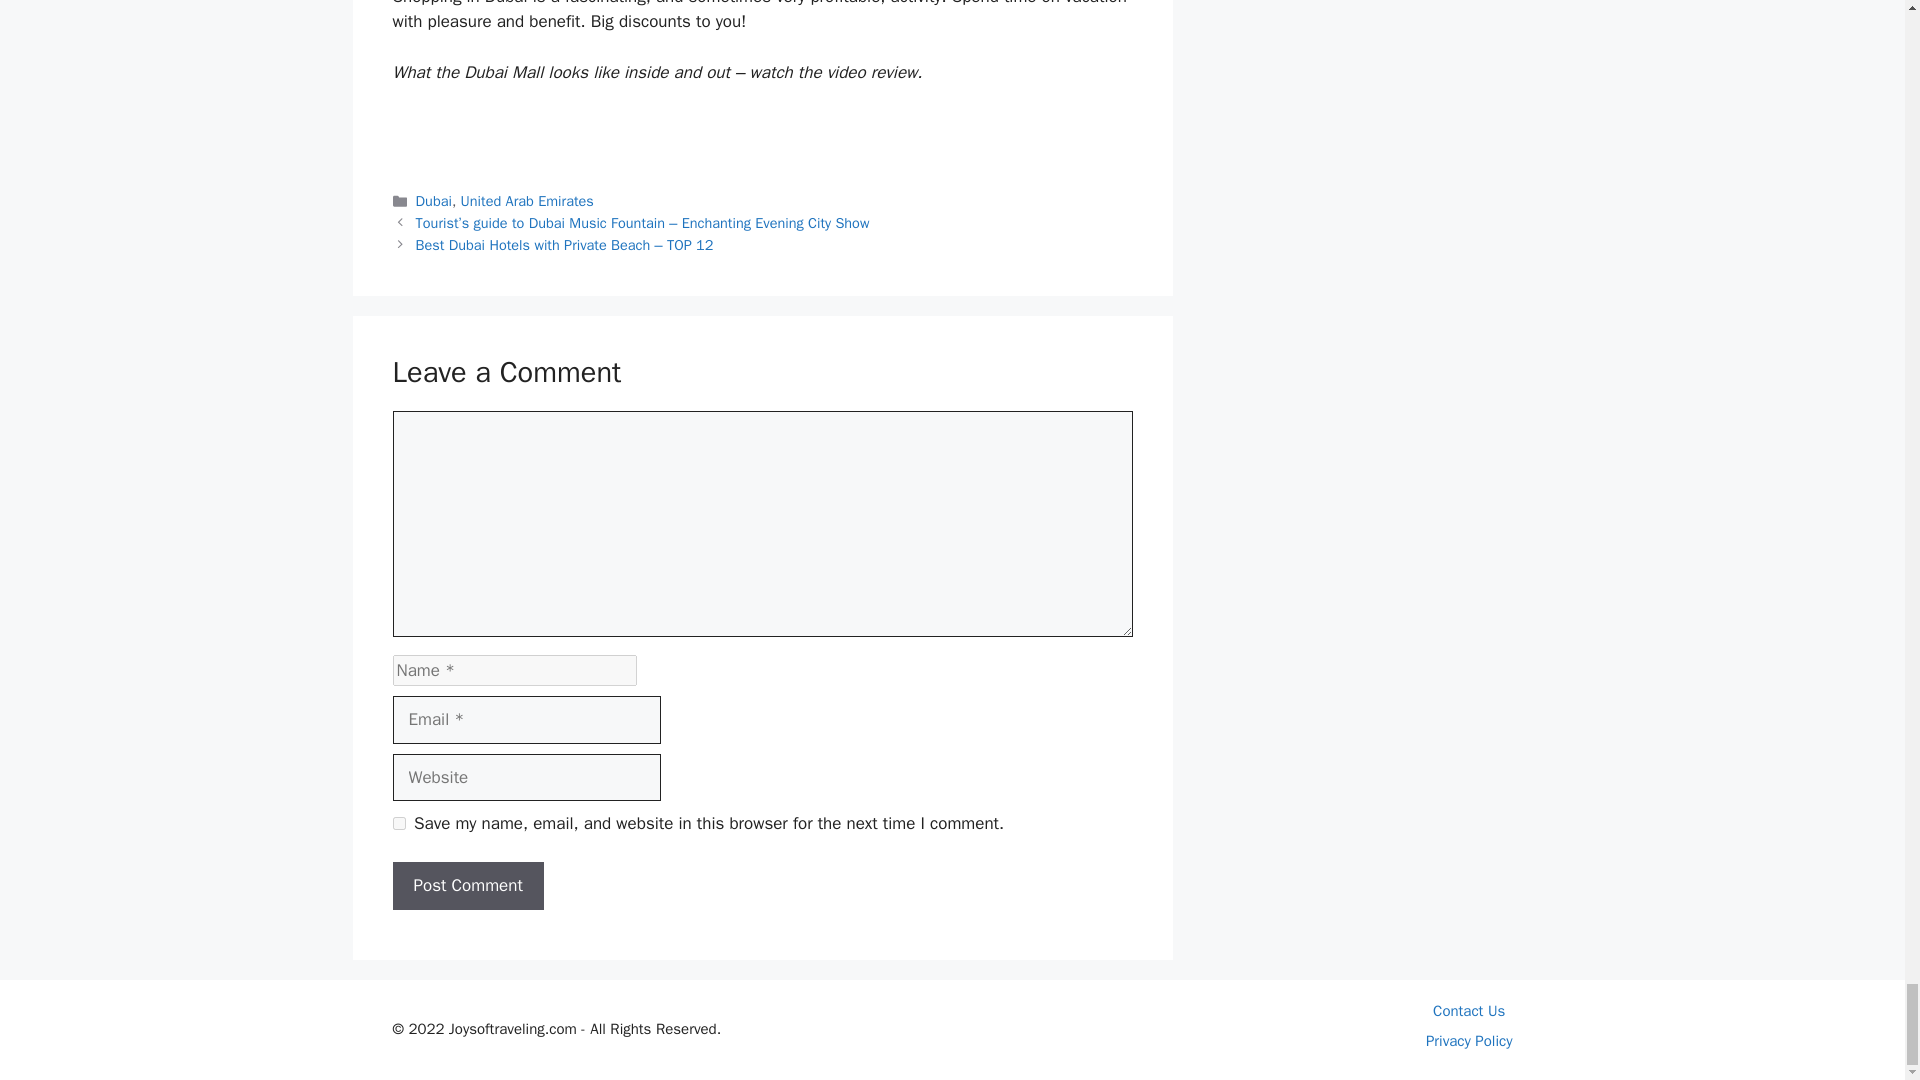 Image resolution: width=1920 pixels, height=1080 pixels. What do you see at coordinates (642, 222) in the screenshot?
I see `Previous` at bounding box center [642, 222].